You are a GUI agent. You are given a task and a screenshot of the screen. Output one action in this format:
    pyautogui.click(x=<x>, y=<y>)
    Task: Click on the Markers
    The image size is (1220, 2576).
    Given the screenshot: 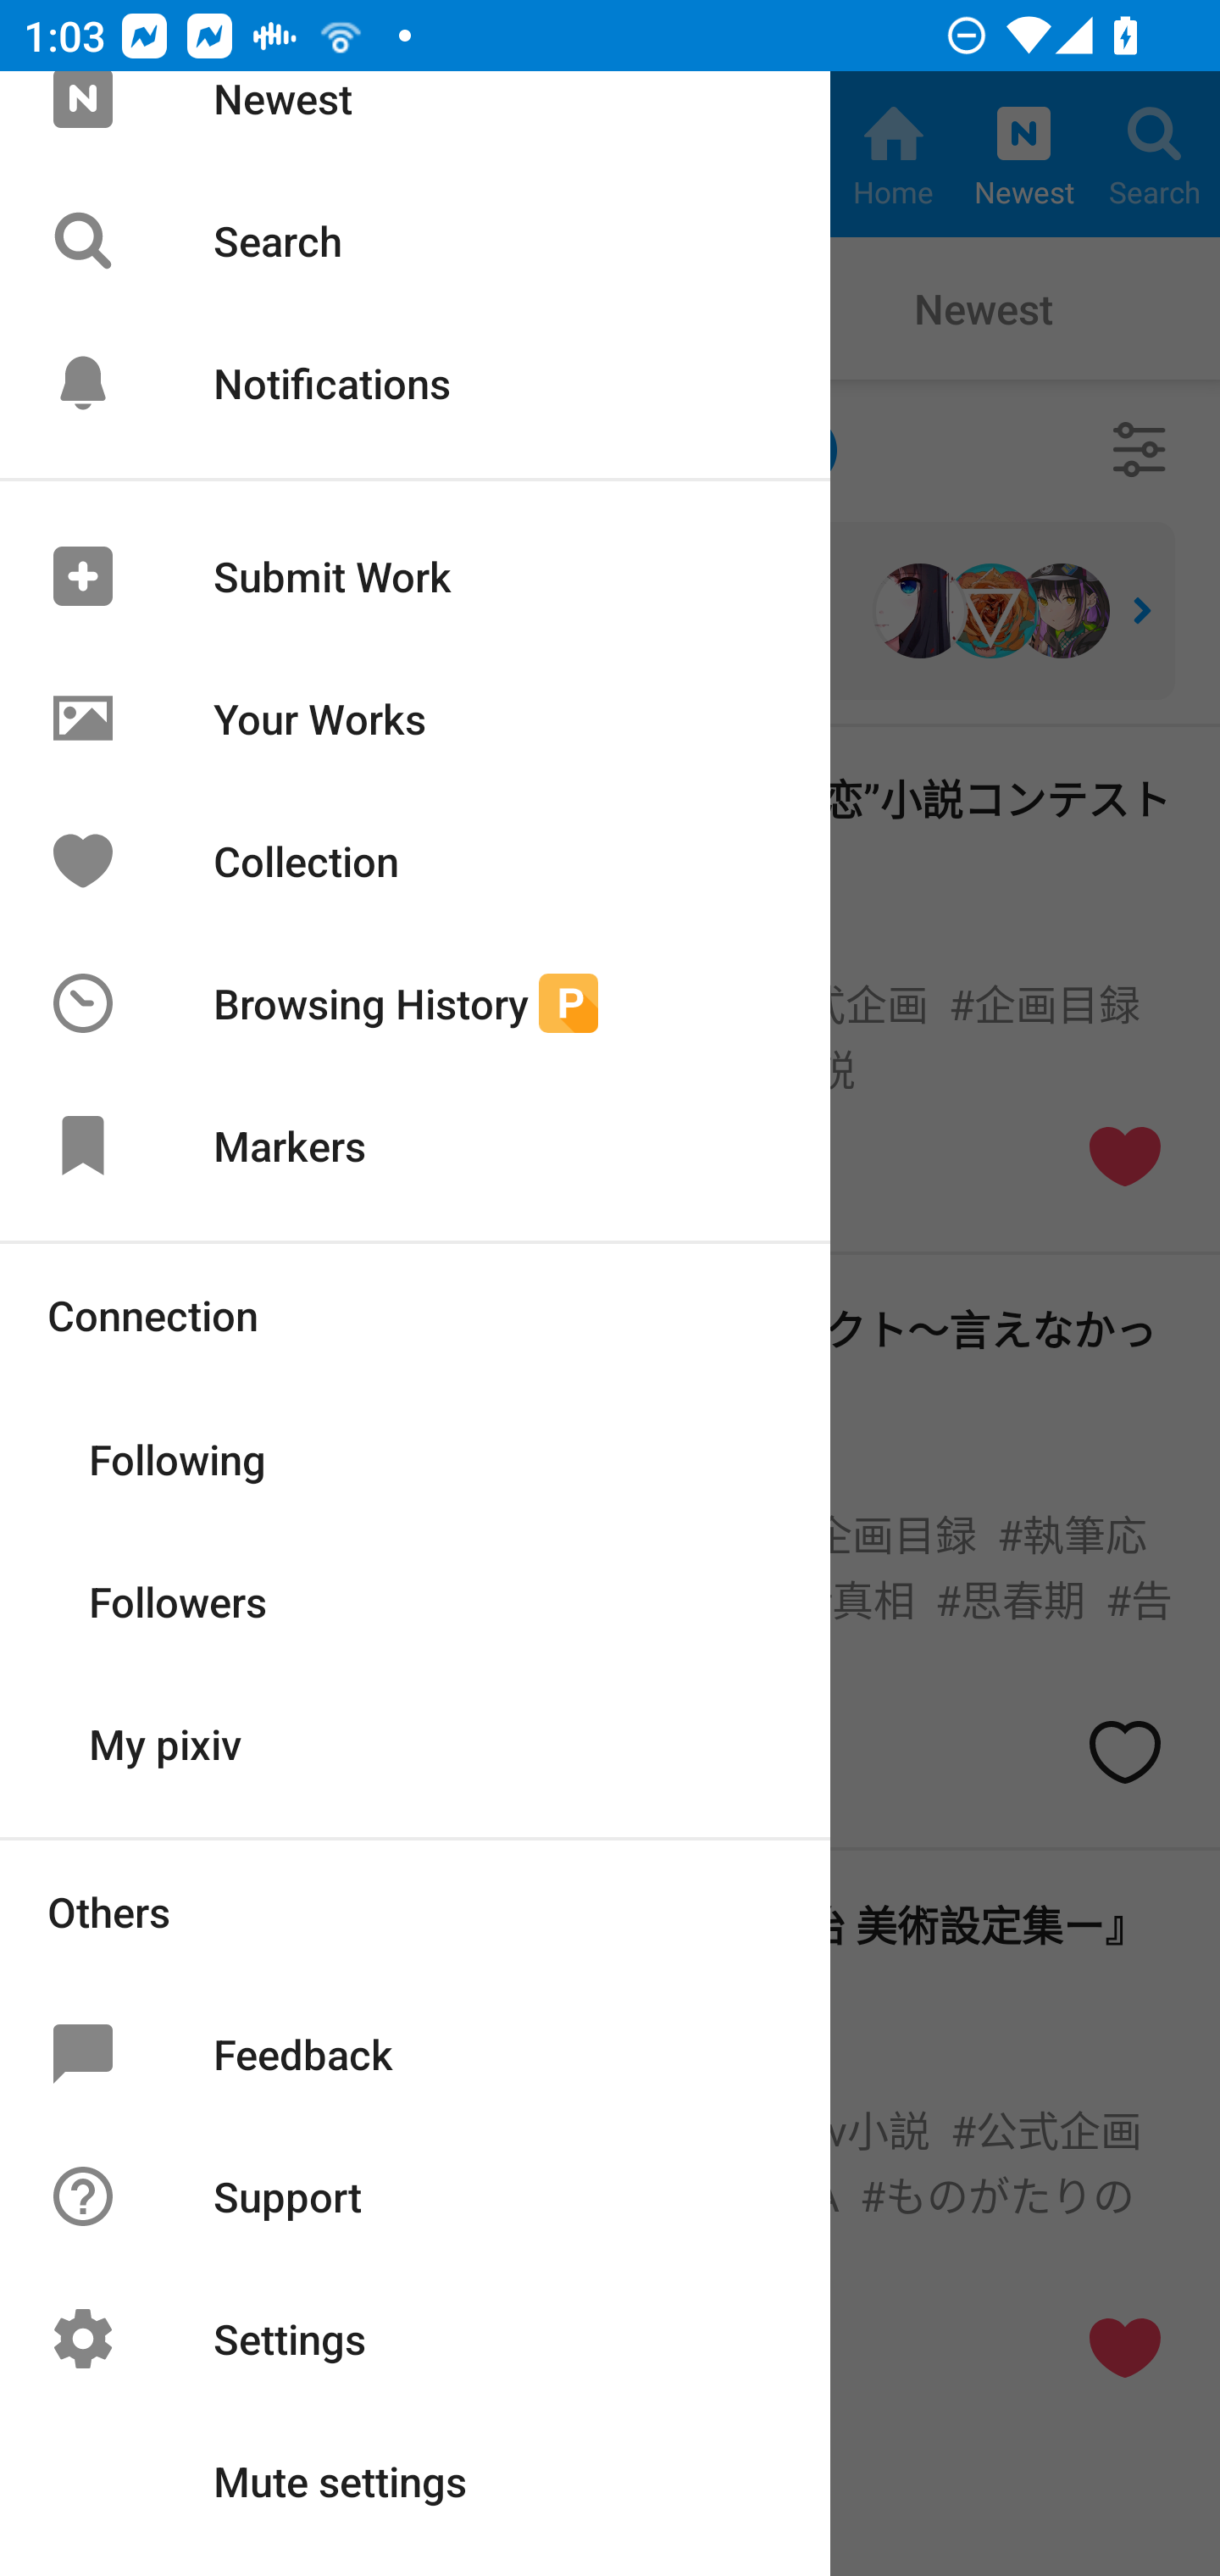 What is the action you would take?
    pyautogui.click(x=415, y=1144)
    